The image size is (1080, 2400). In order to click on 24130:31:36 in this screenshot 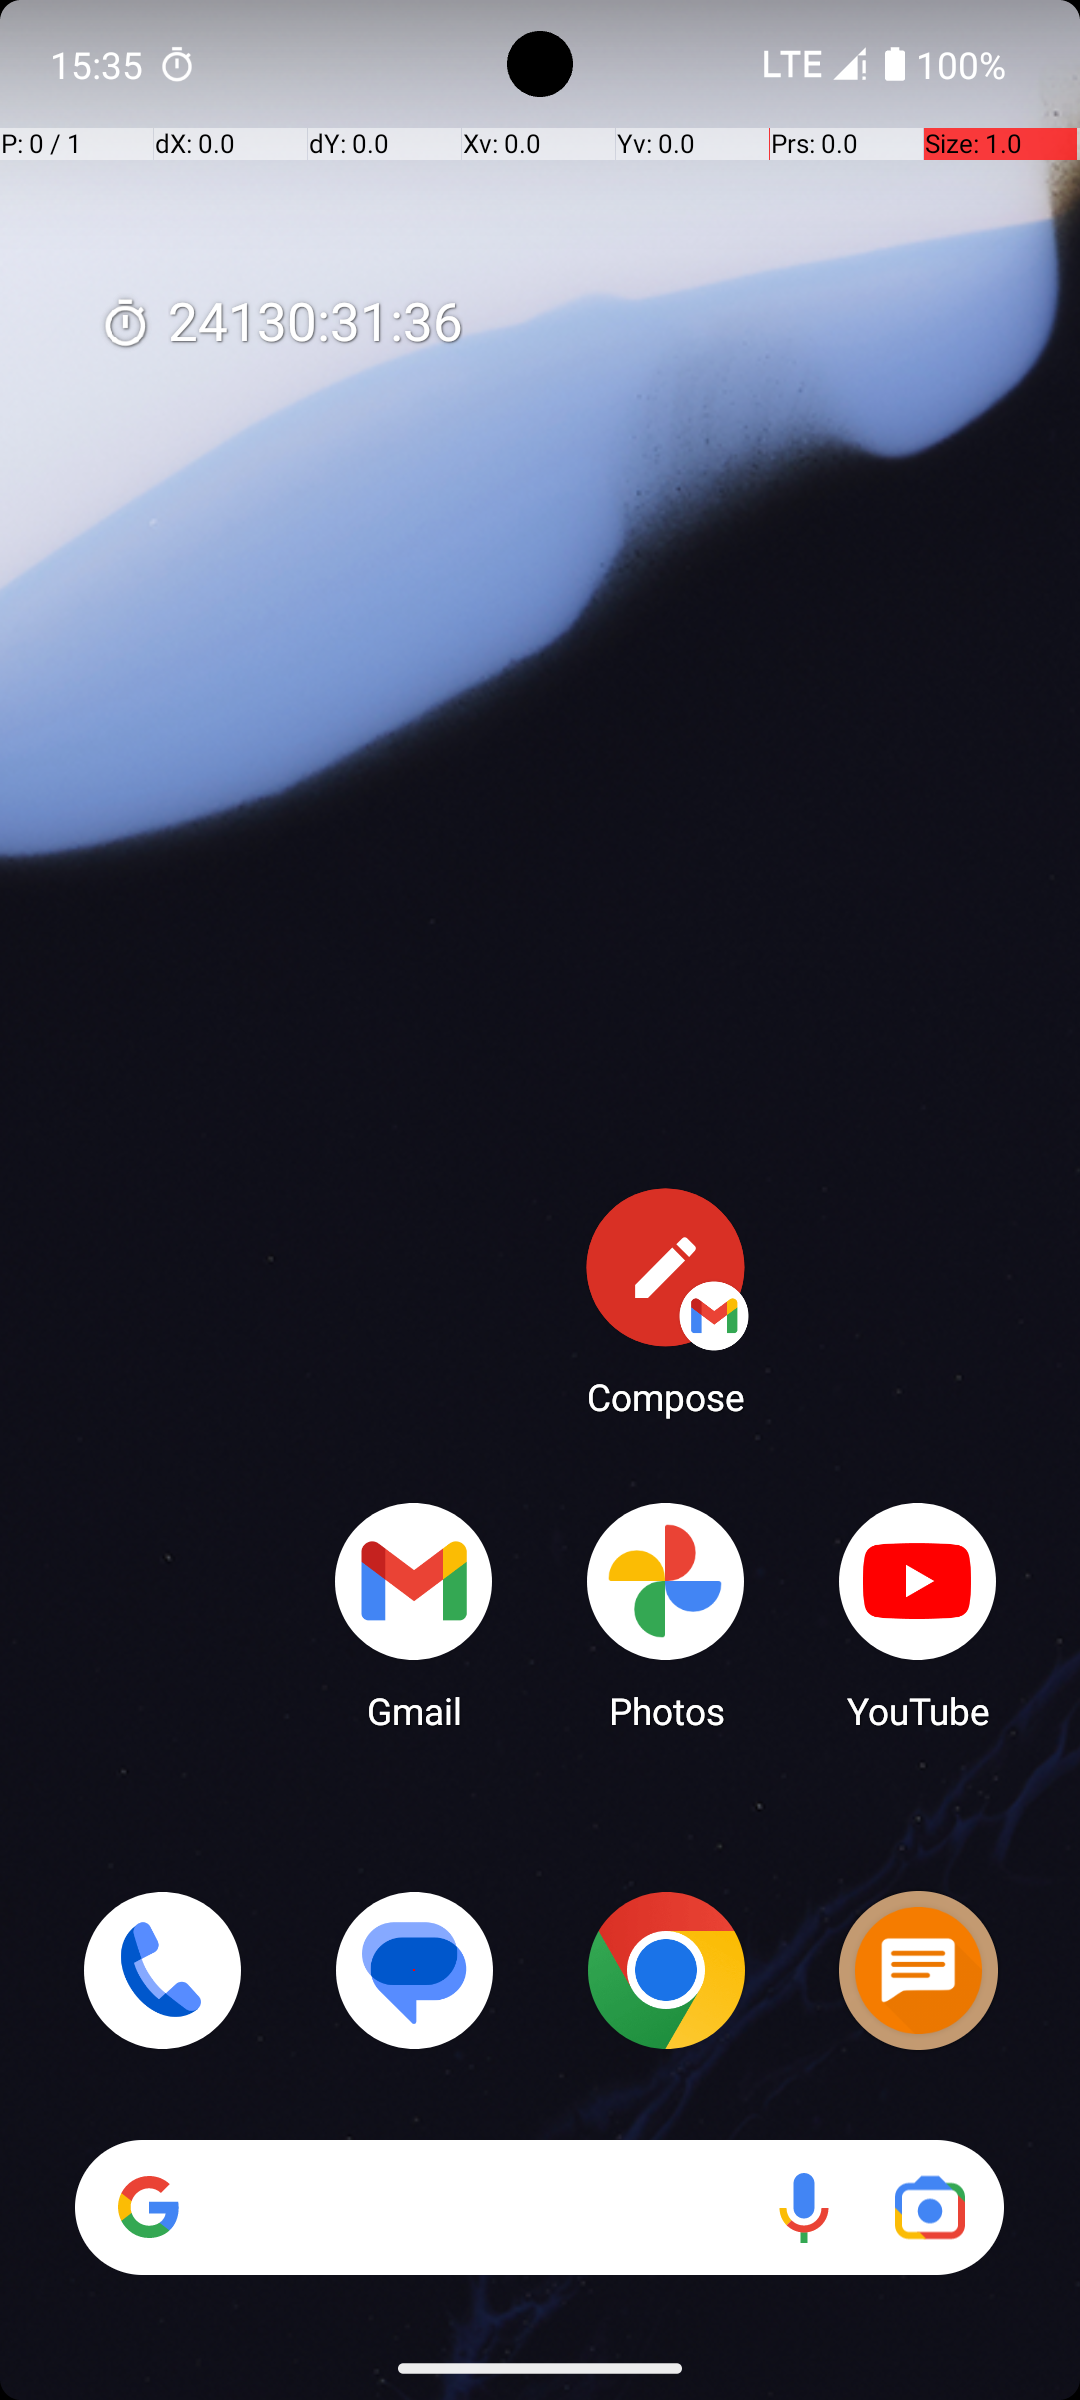, I will do `click(281, 324)`.